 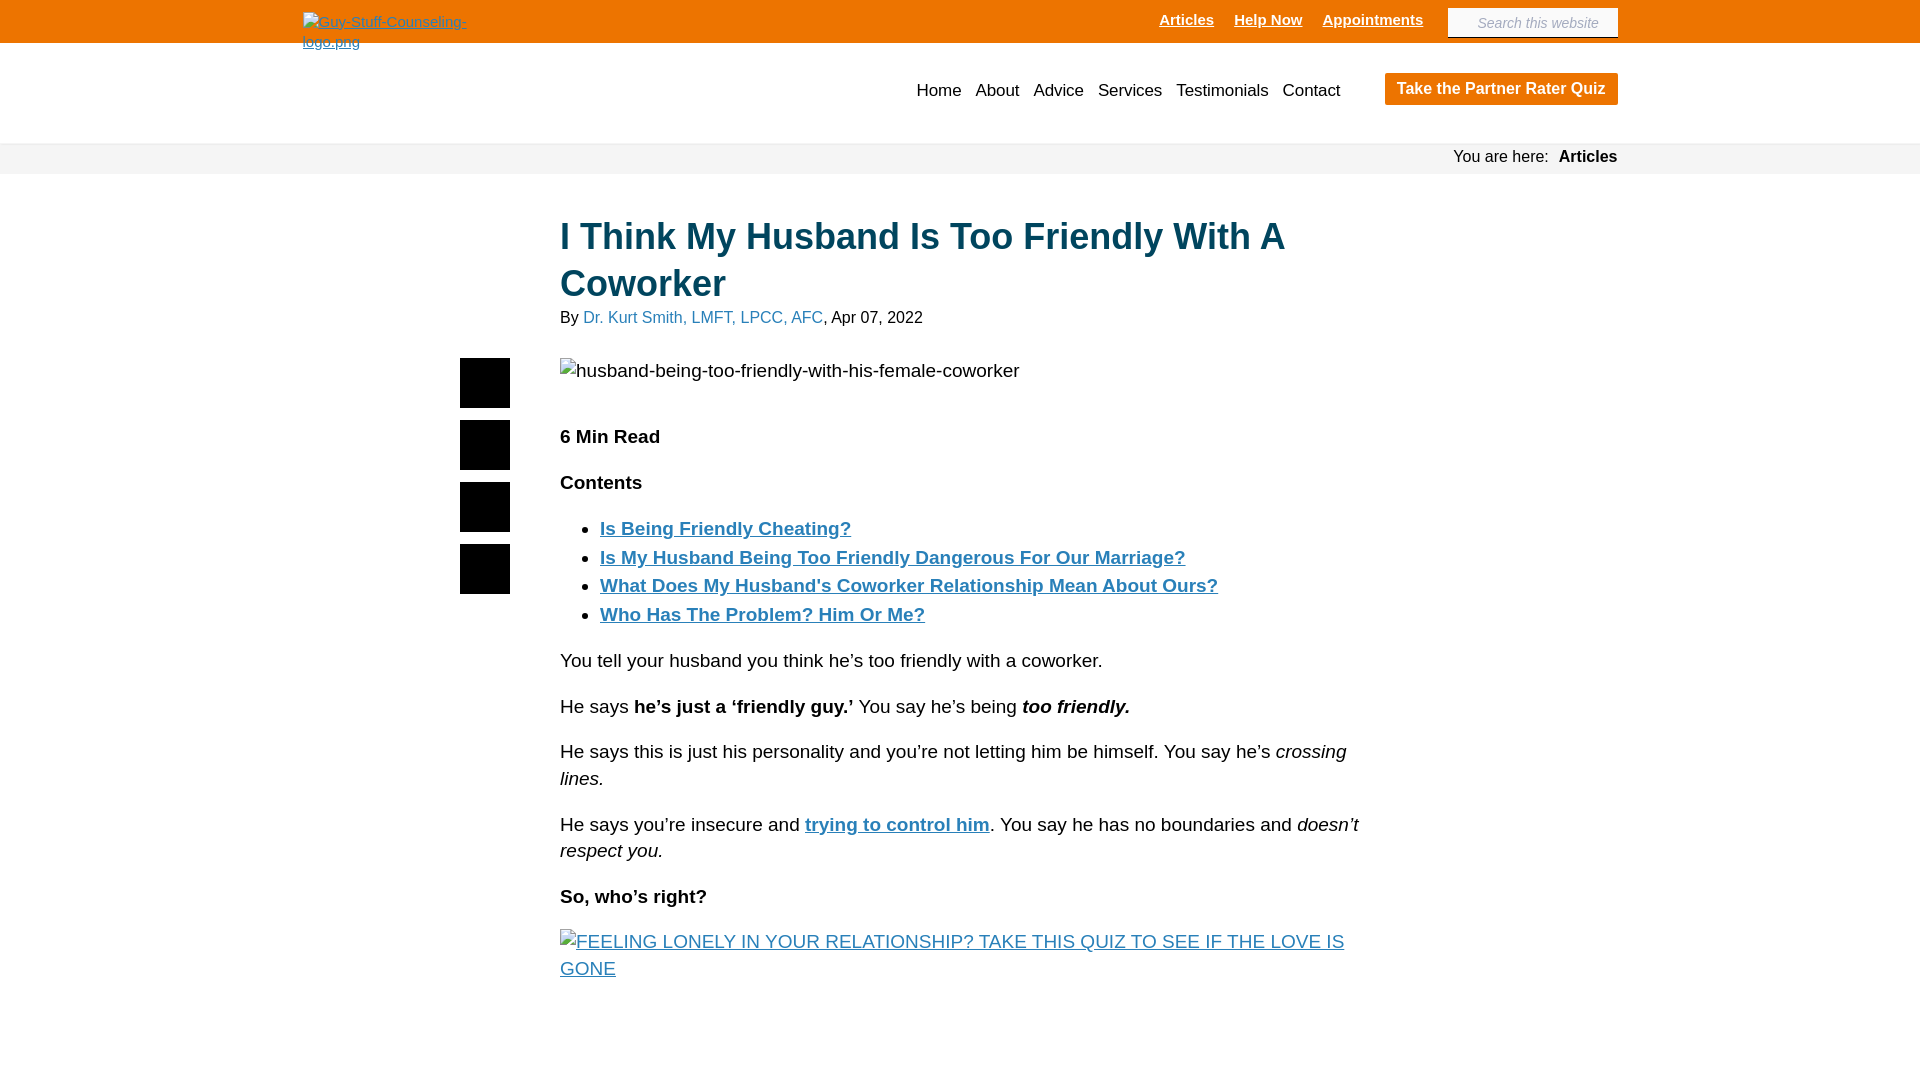 What do you see at coordinates (1130, 92) in the screenshot?
I see `Services` at bounding box center [1130, 92].